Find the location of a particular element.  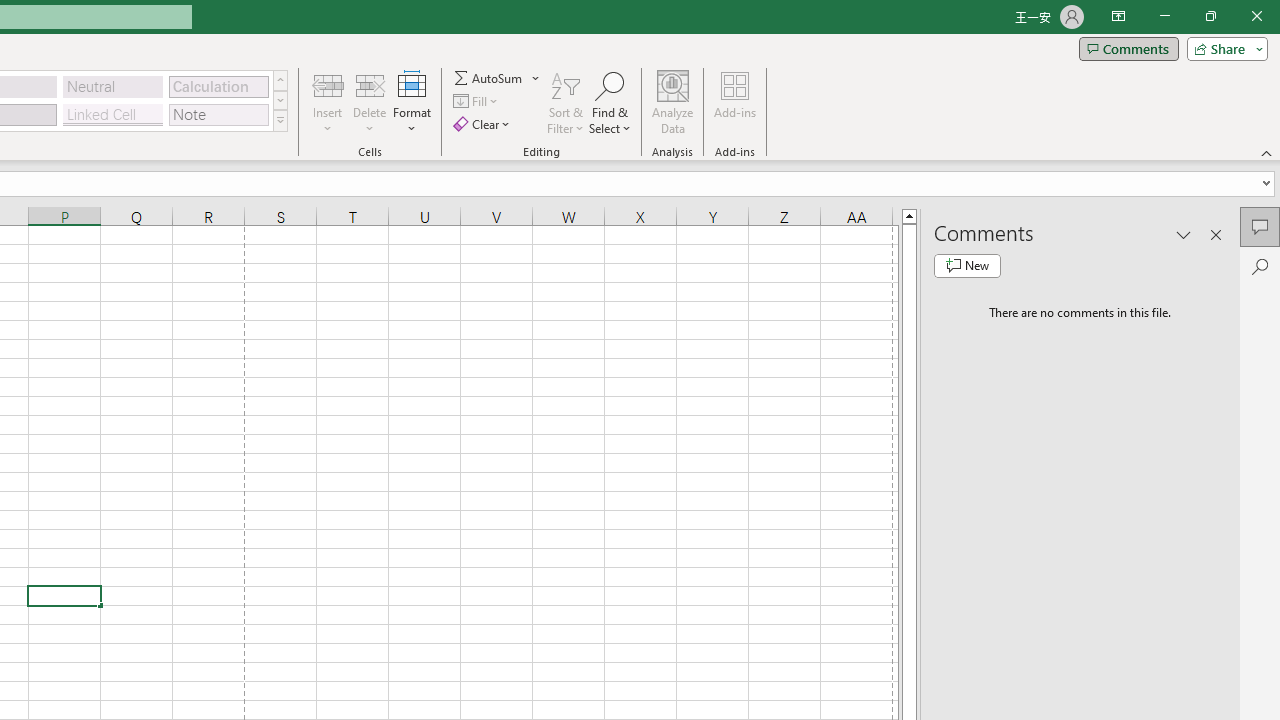

Minimize is located at coordinates (1164, 16).